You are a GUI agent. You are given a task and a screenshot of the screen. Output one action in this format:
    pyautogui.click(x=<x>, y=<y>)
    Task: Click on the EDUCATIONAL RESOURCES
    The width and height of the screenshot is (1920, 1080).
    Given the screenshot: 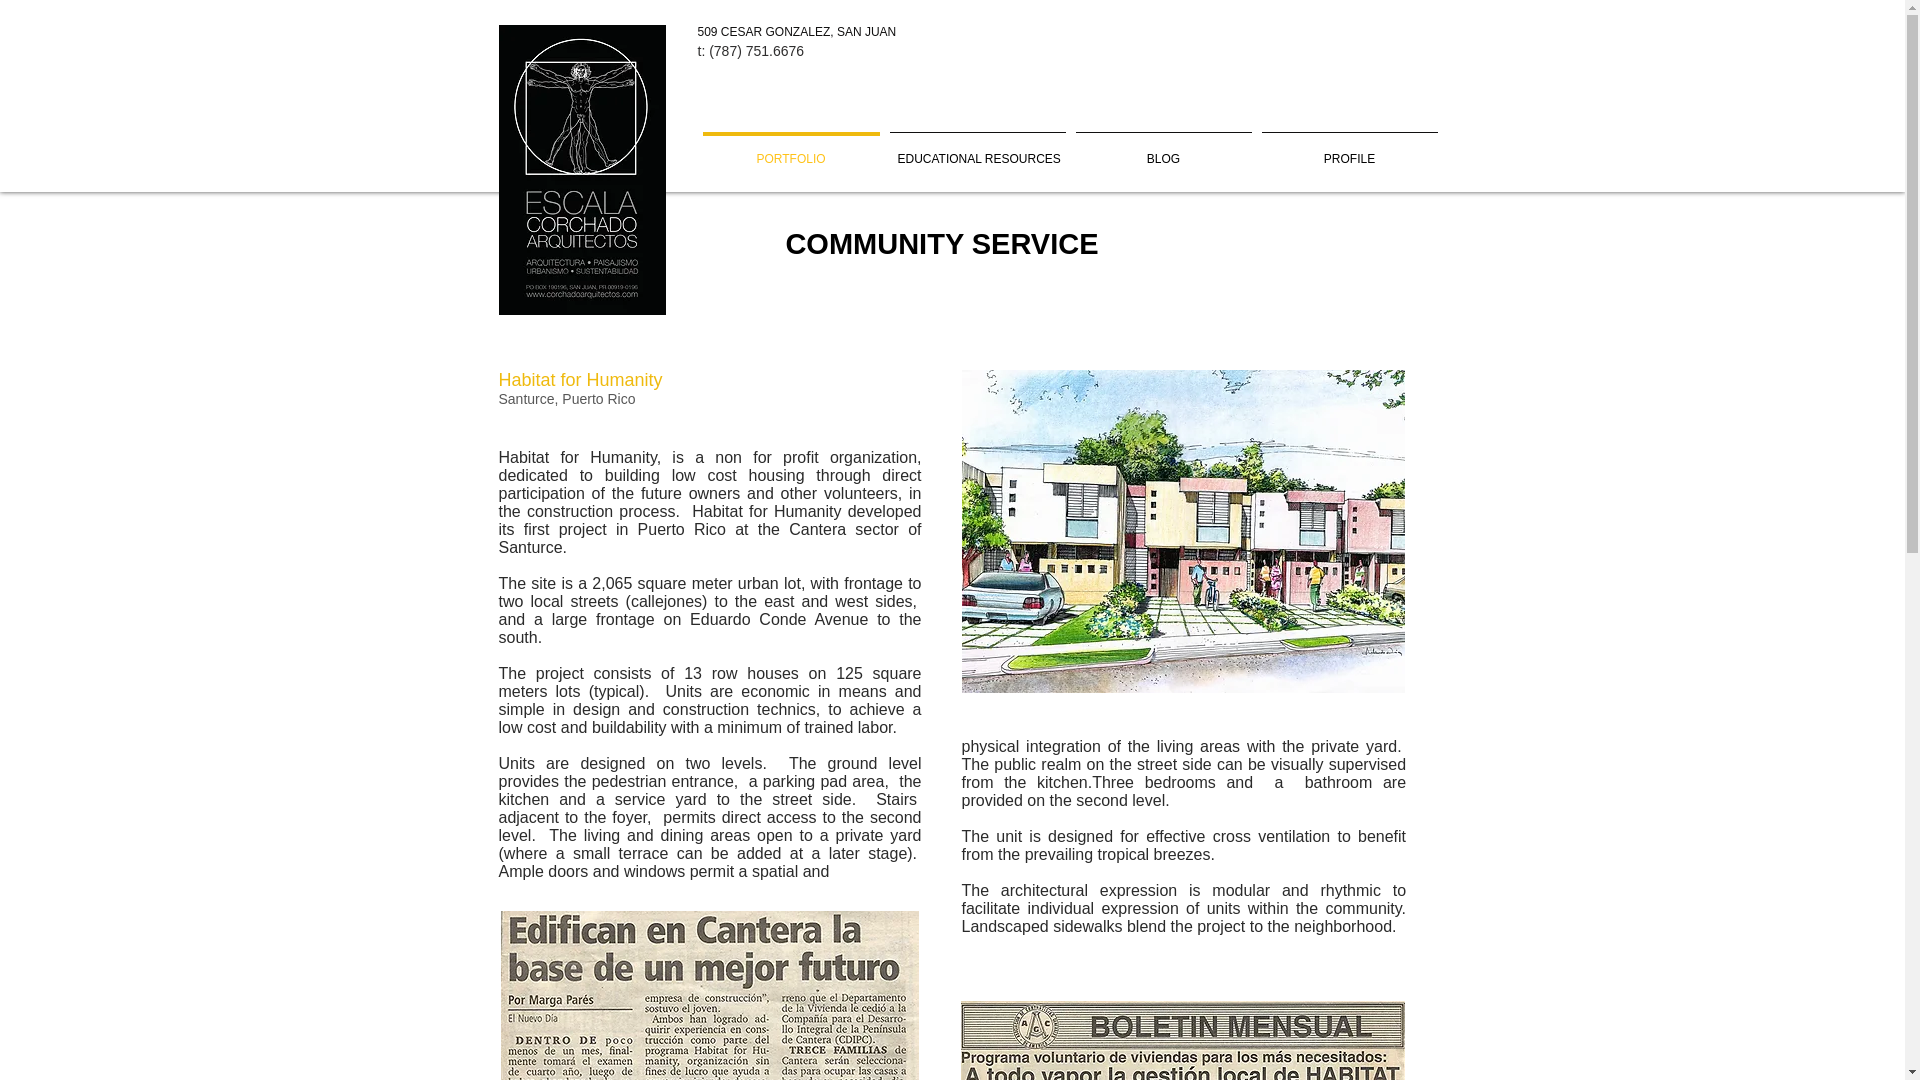 What is the action you would take?
    pyautogui.click(x=976, y=150)
    